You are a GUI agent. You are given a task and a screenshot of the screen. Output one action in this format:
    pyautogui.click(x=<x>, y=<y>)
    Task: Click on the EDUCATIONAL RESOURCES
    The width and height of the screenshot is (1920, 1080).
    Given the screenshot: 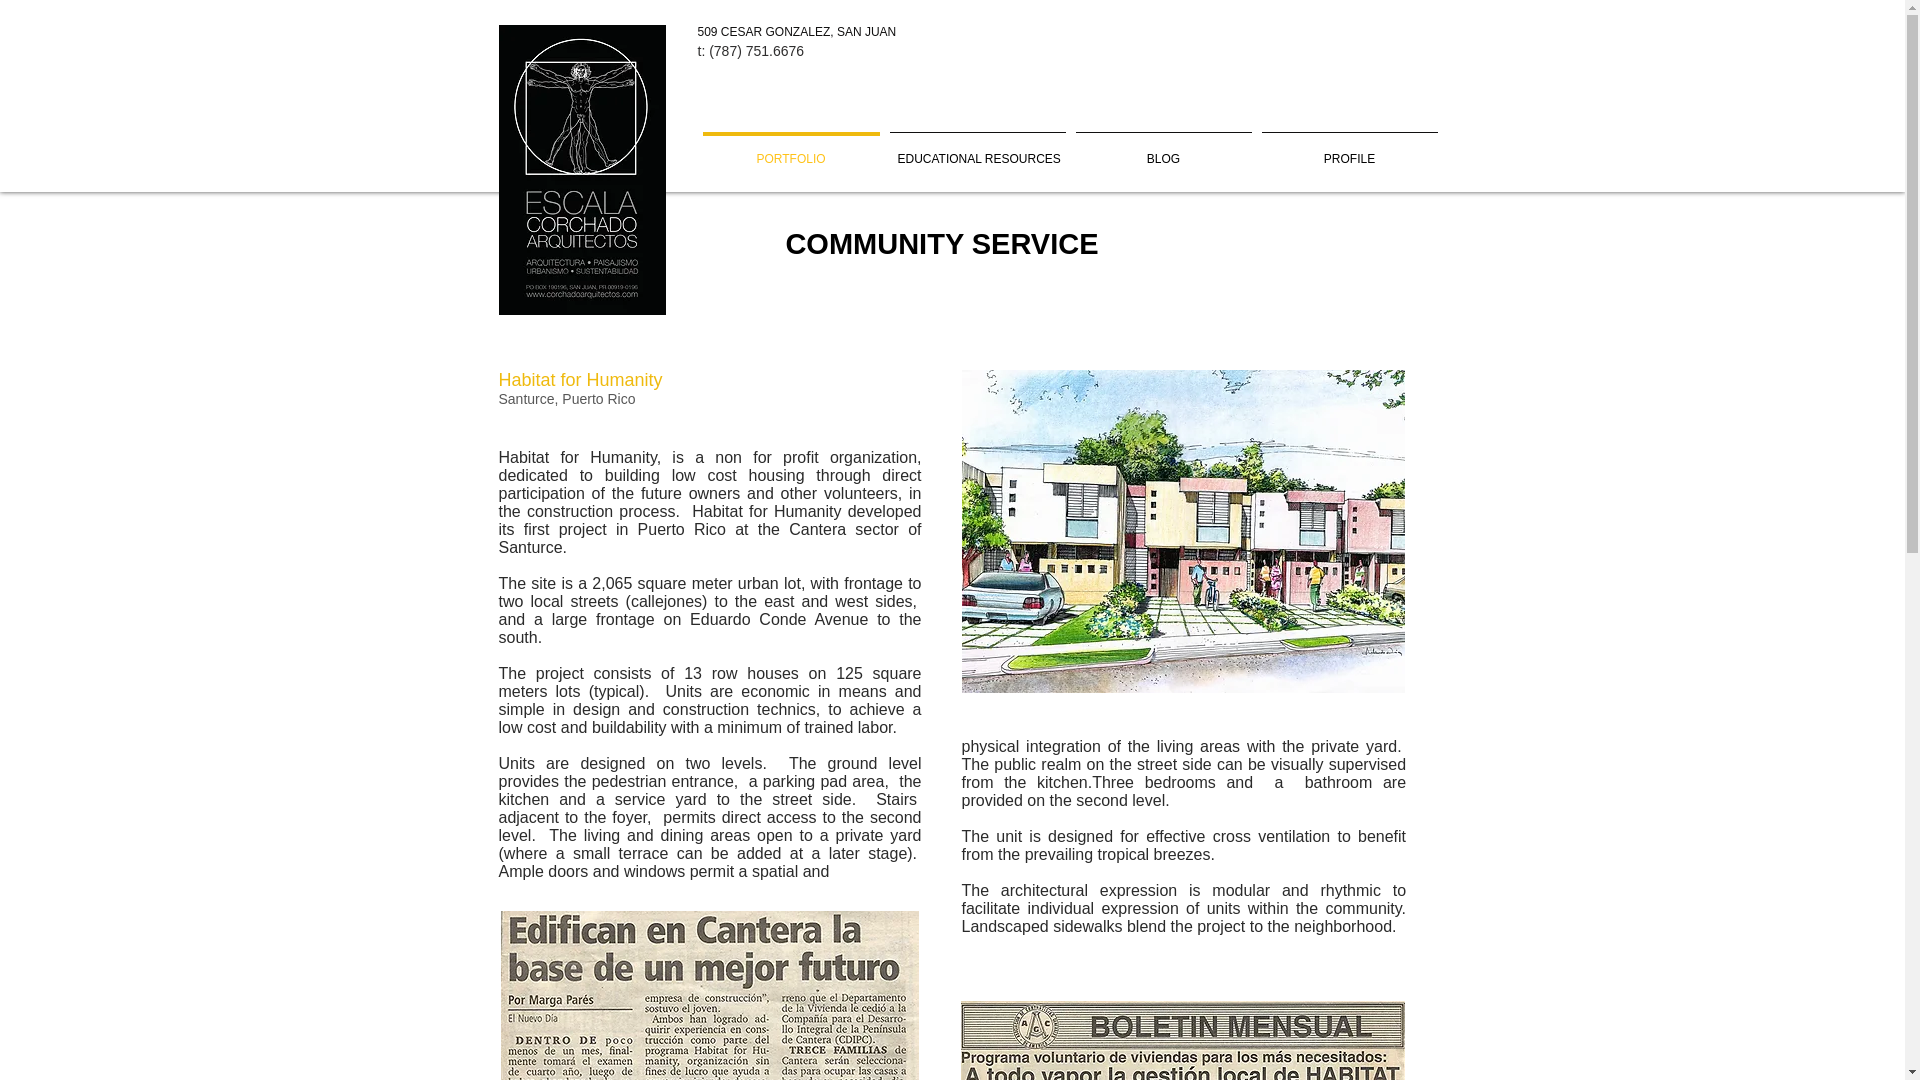 What is the action you would take?
    pyautogui.click(x=976, y=150)
    